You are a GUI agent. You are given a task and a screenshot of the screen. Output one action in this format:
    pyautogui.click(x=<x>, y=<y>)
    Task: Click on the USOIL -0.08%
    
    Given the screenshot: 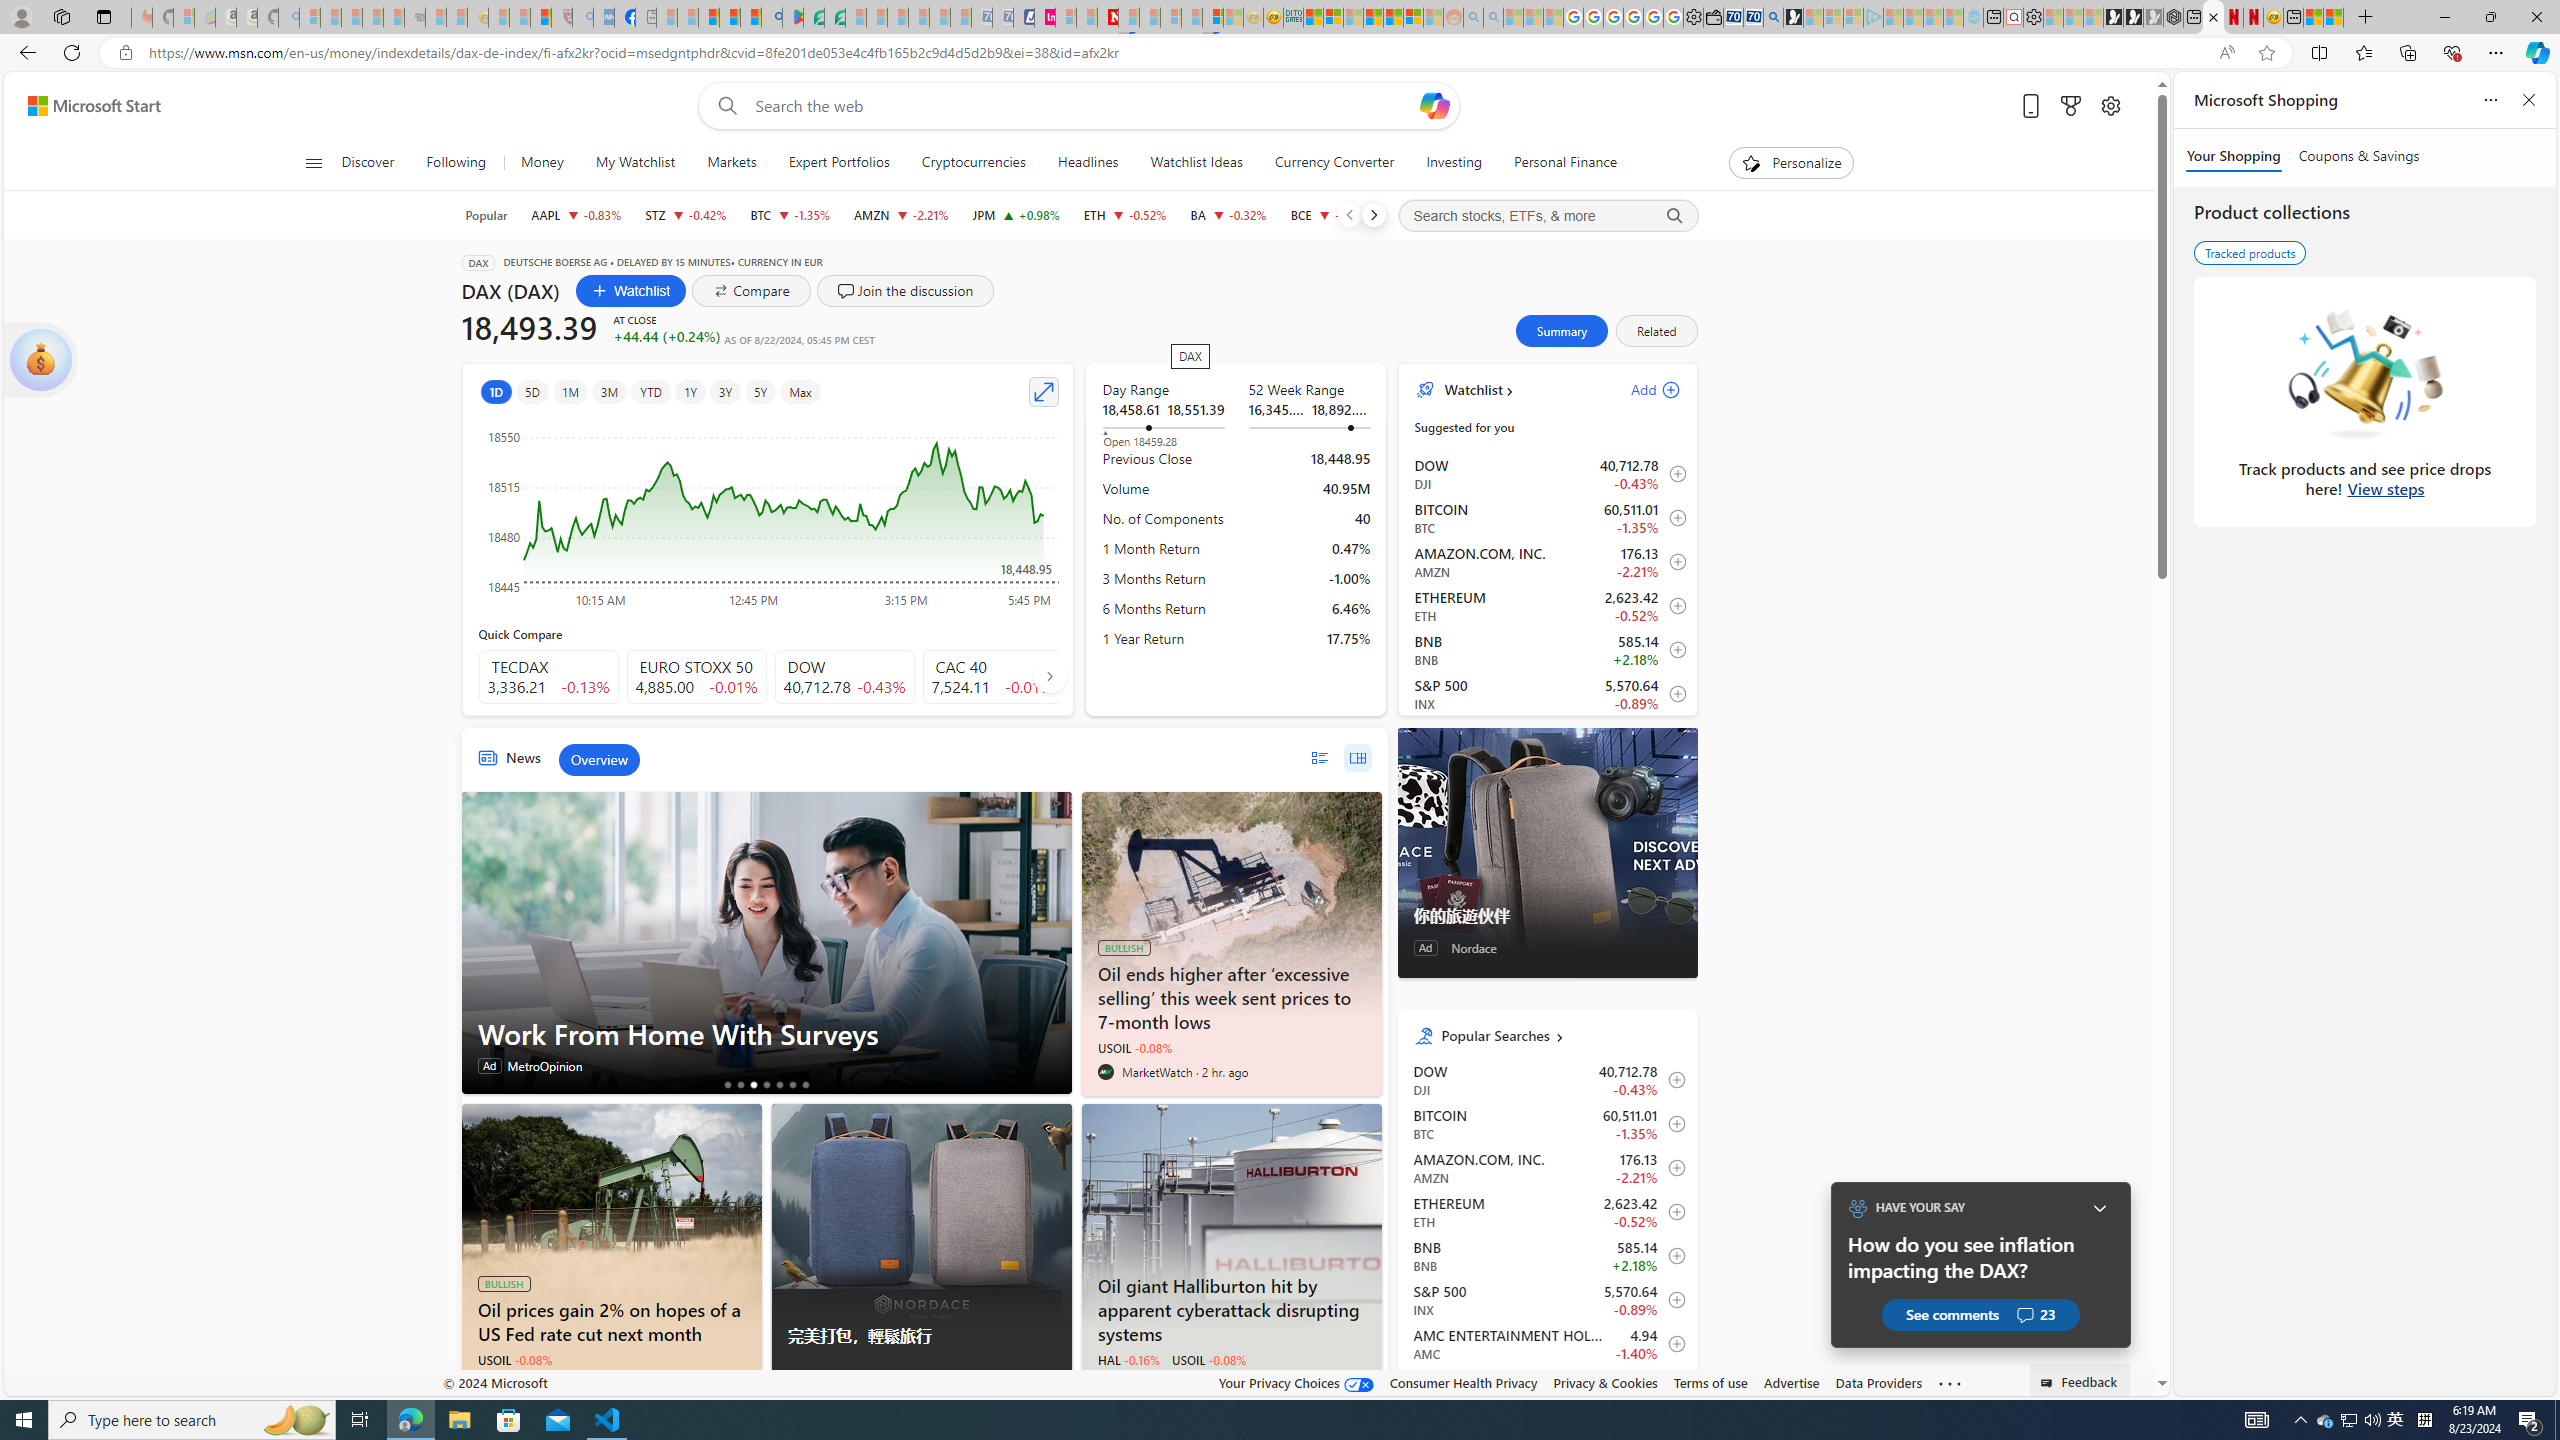 What is the action you would take?
    pyautogui.click(x=1208, y=1360)
    